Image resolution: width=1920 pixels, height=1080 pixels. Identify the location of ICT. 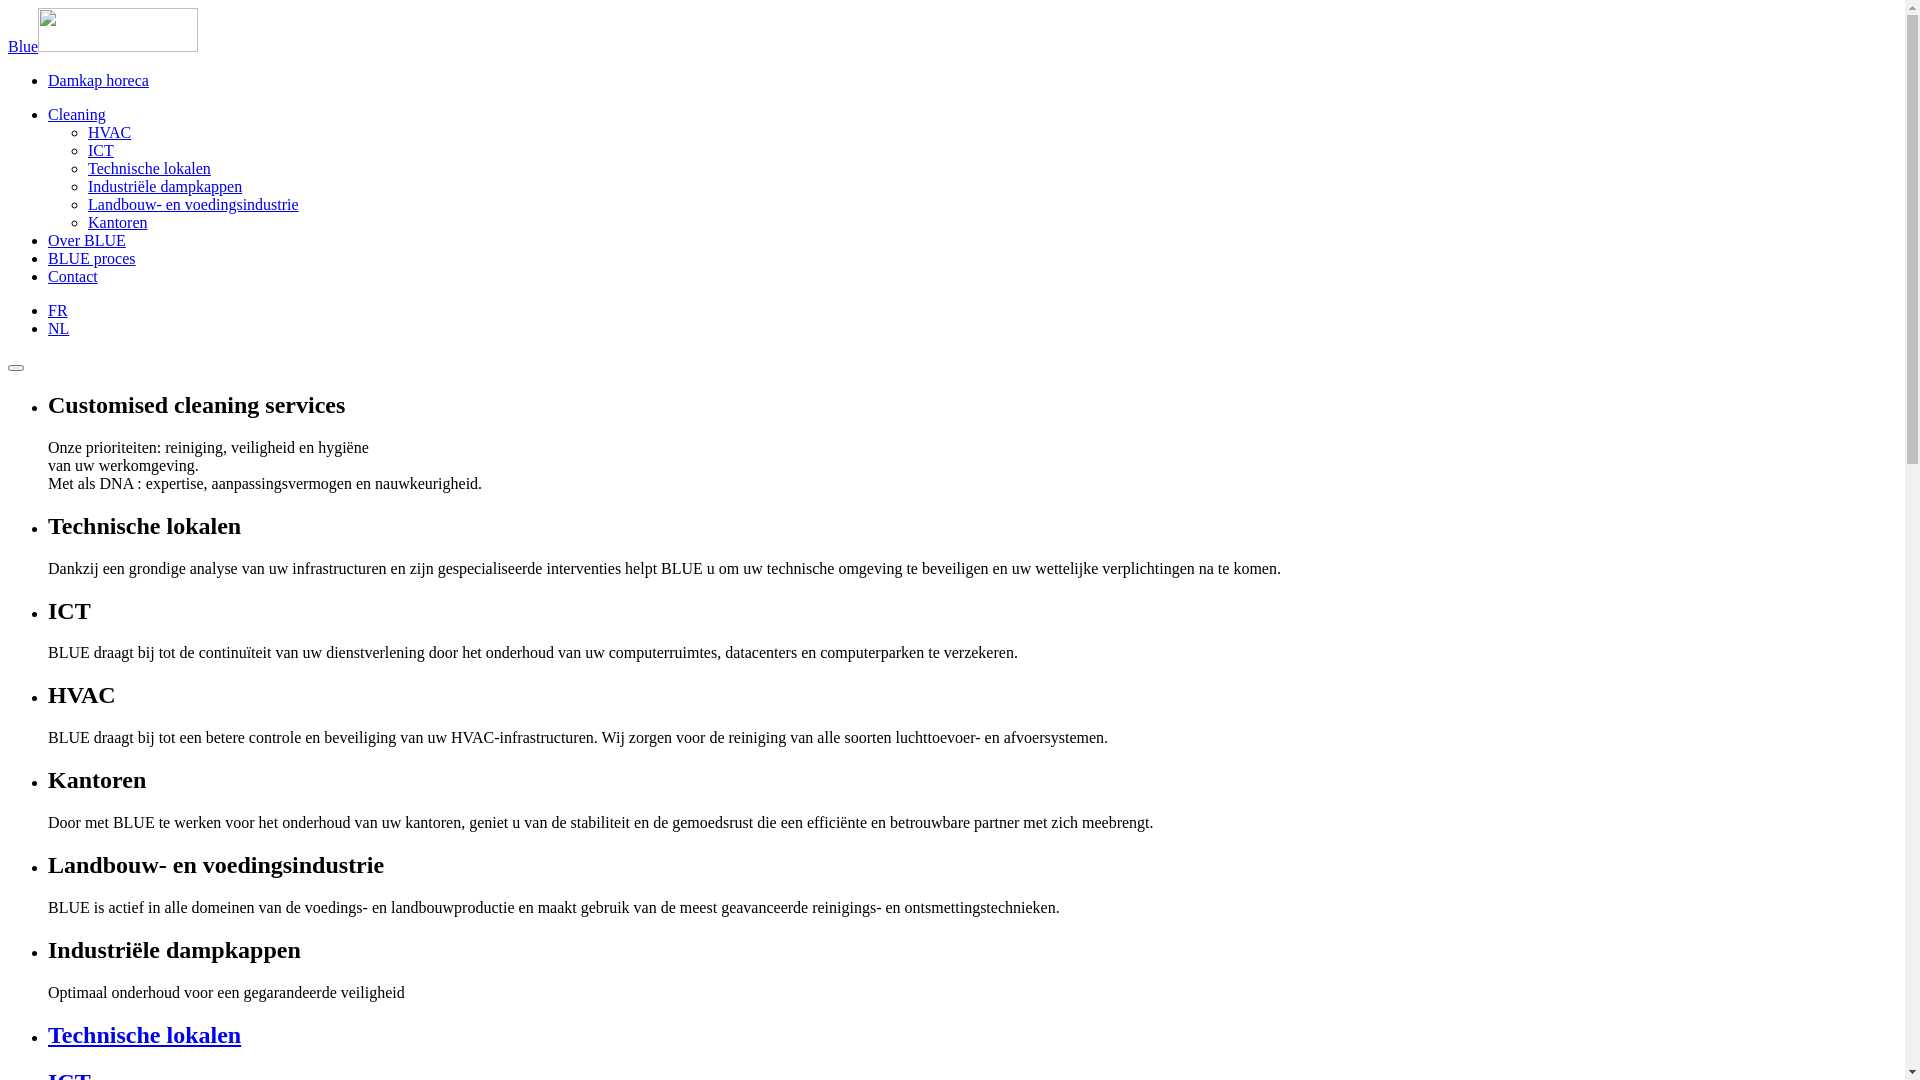
(101, 150).